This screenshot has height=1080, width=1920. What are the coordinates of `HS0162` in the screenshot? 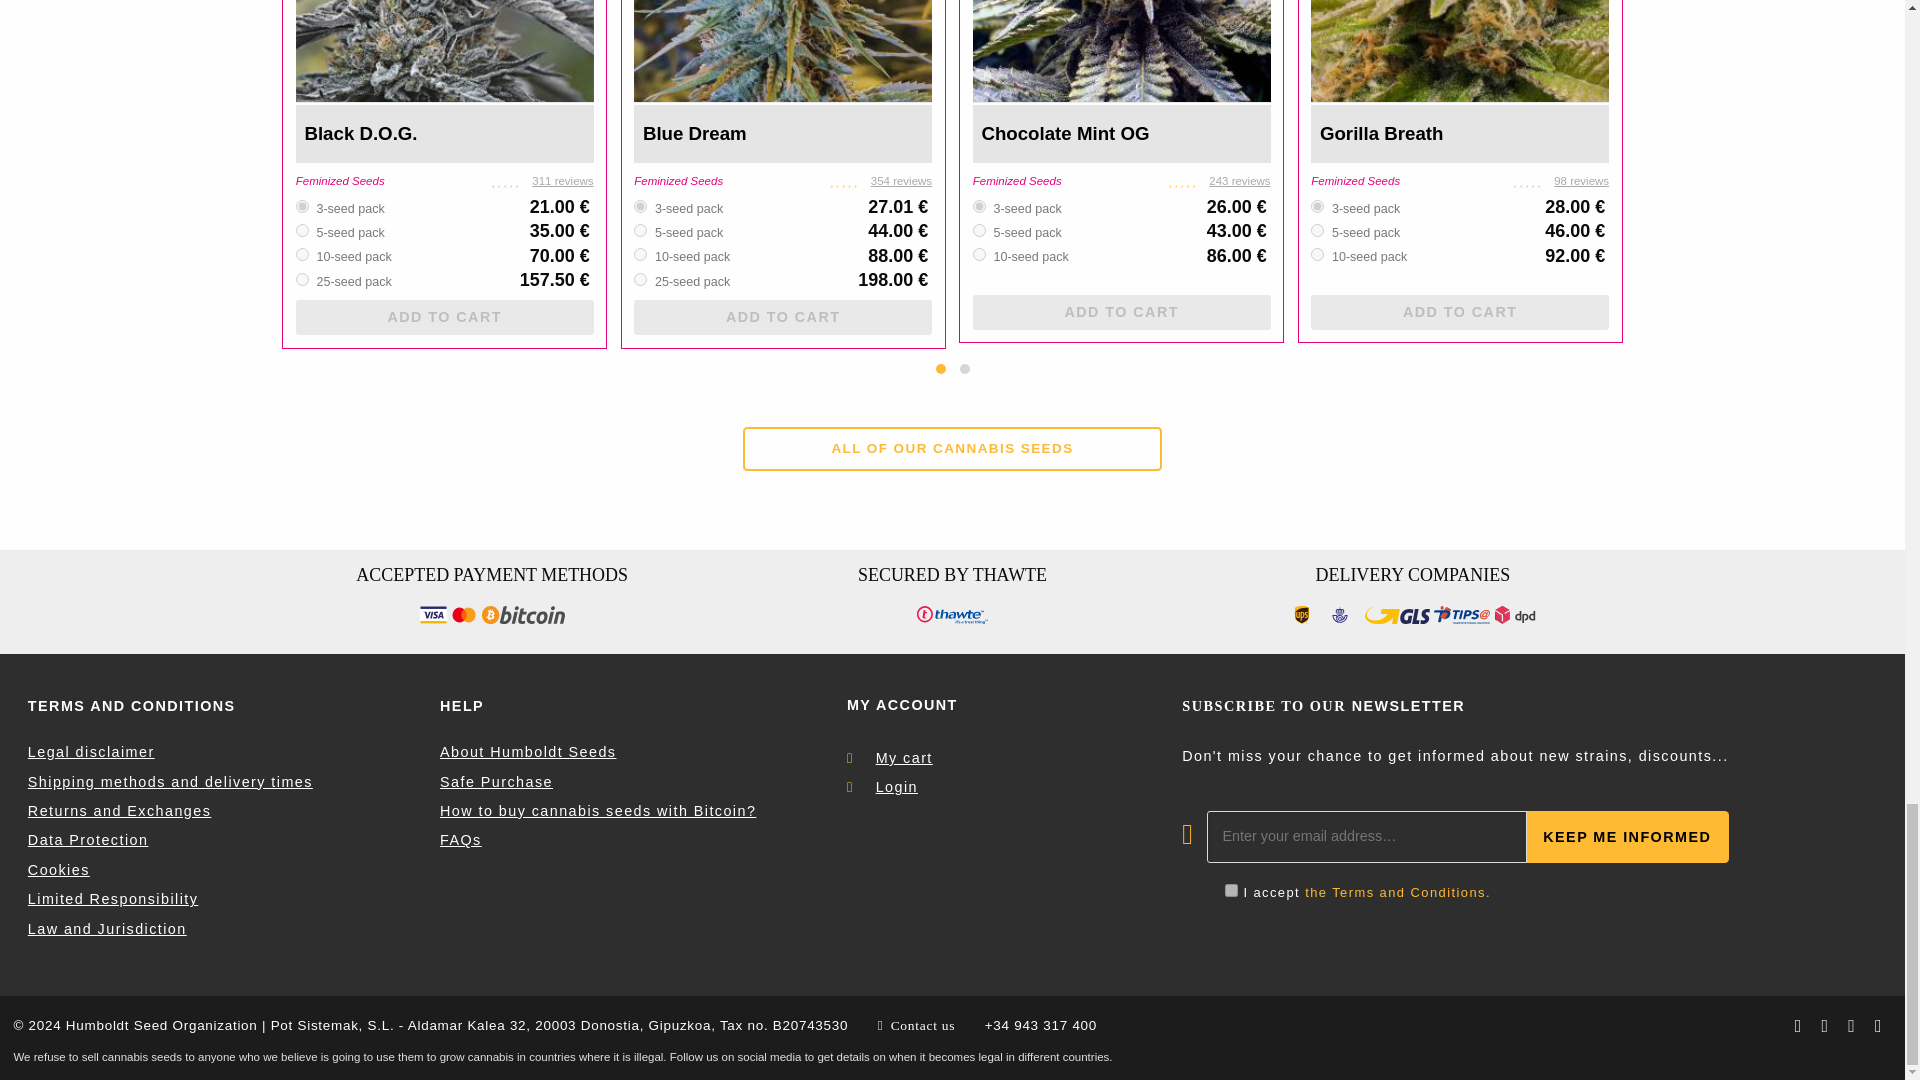 It's located at (1318, 254).